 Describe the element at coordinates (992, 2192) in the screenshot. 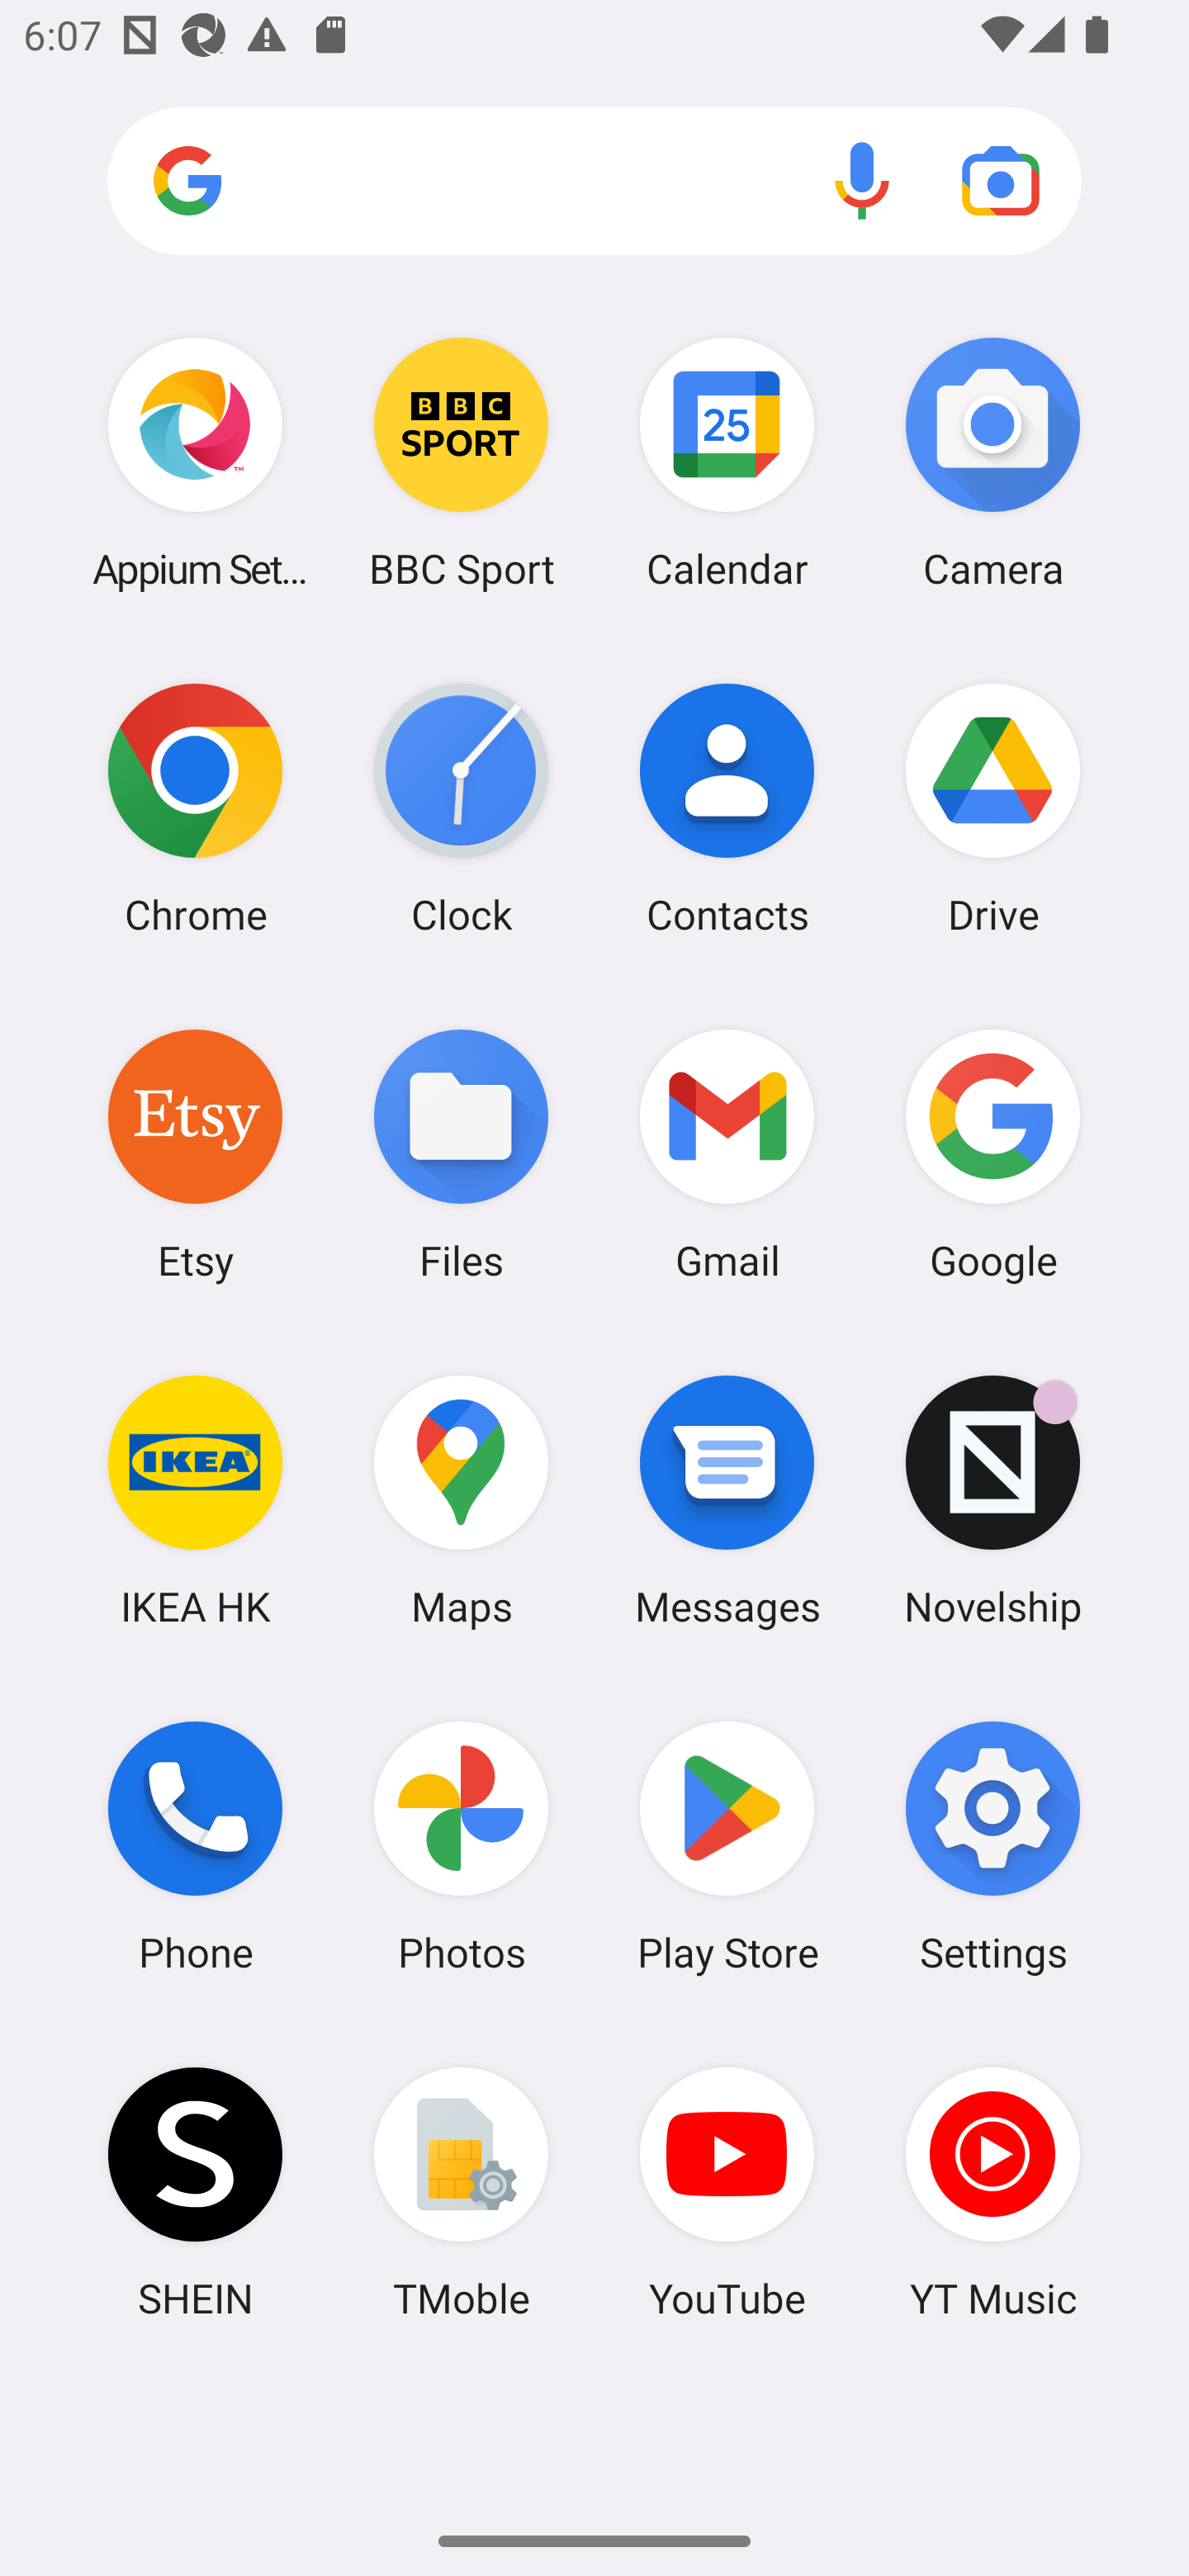

I see `YT Music` at that location.